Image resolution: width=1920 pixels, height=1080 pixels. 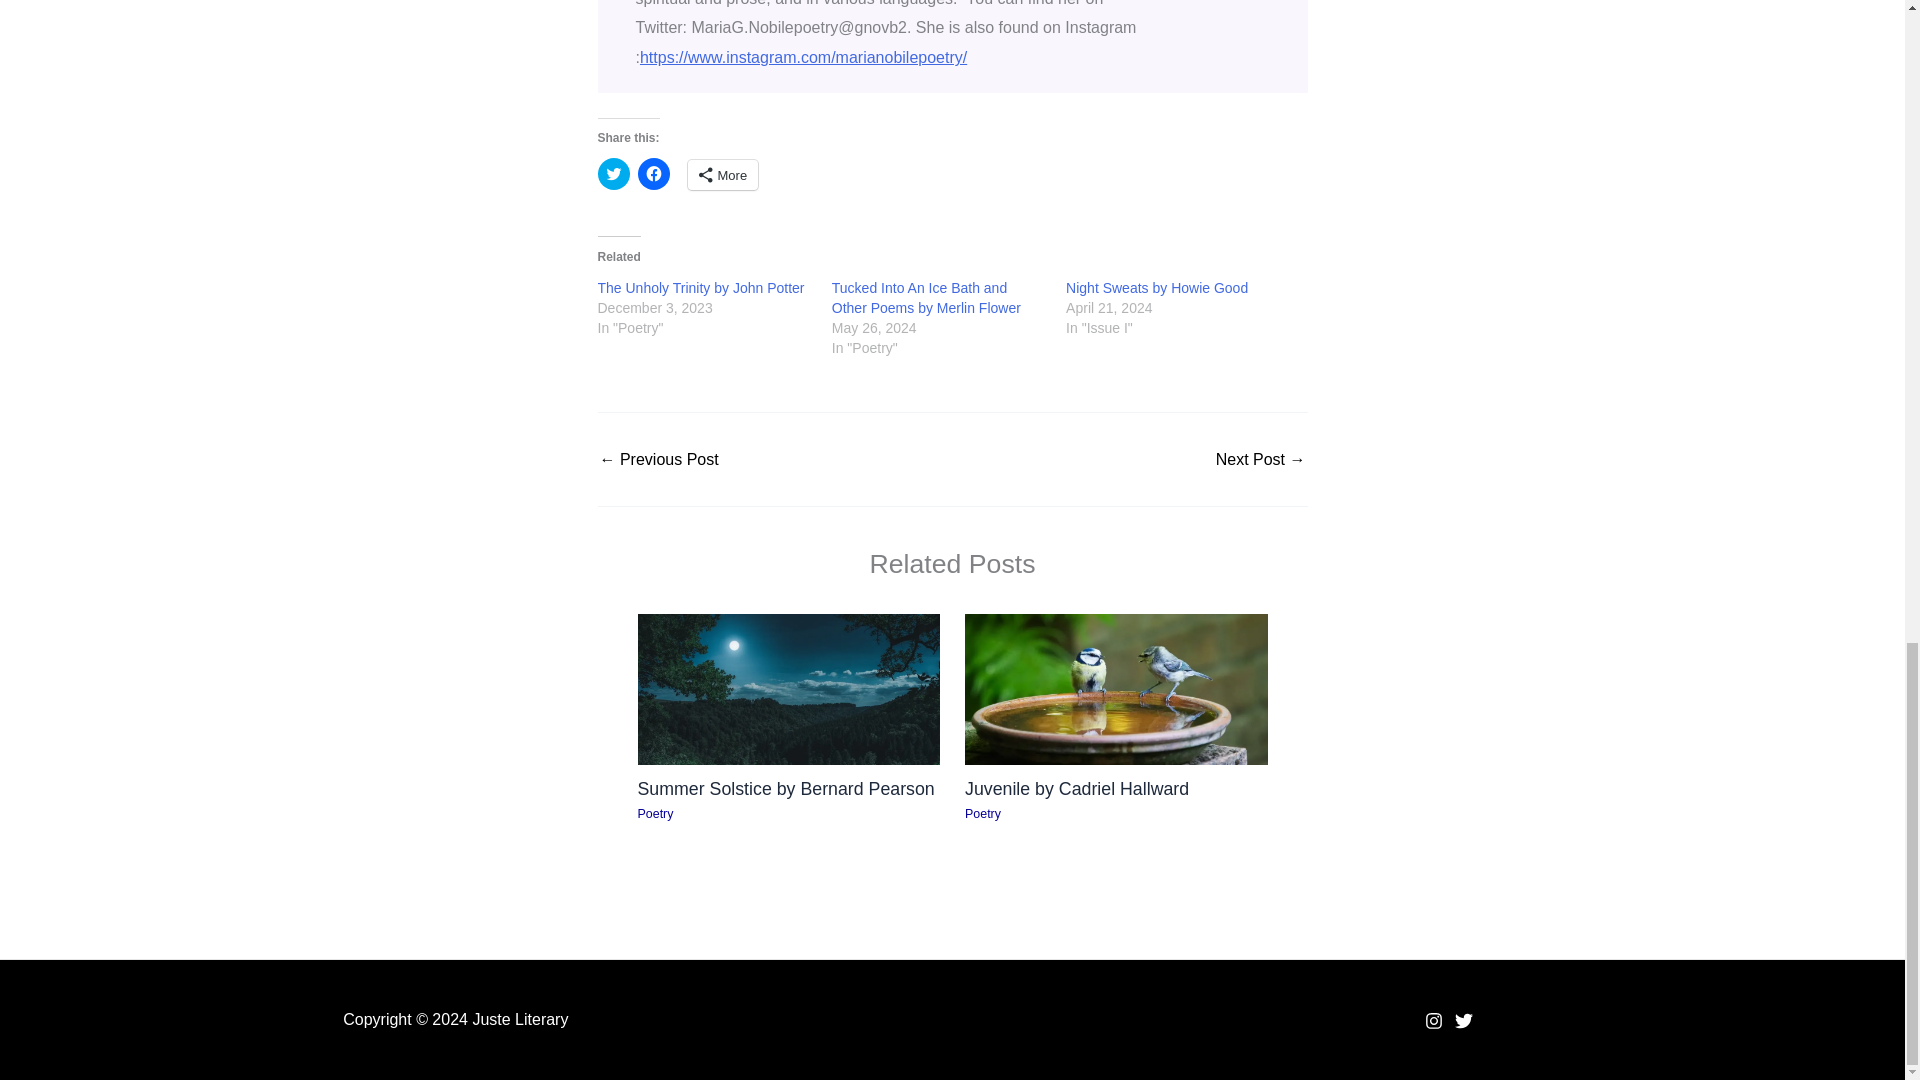 What do you see at coordinates (722, 174) in the screenshot?
I see `More` at bounding box center [722, 174].